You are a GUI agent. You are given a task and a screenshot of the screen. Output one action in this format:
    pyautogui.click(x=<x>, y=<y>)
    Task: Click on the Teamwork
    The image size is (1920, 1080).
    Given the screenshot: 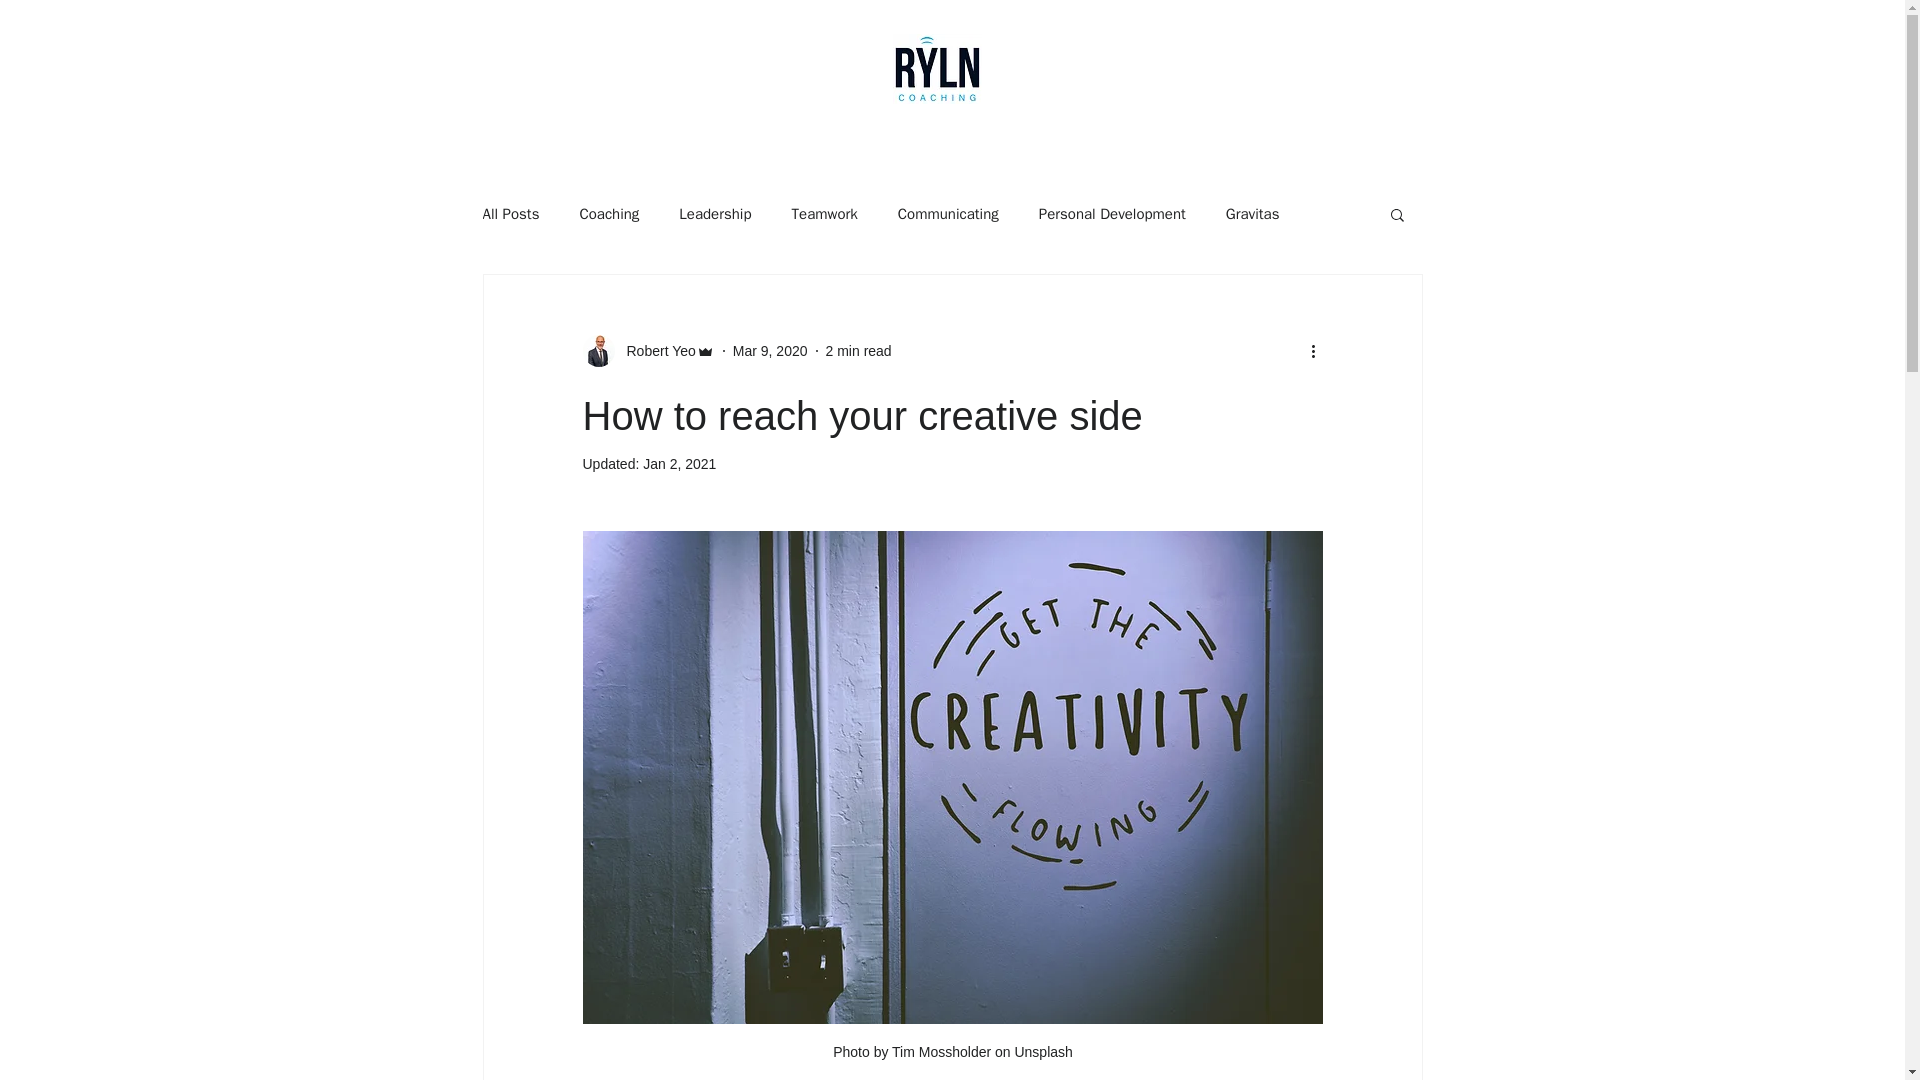 What is the action you would take?
    pyautogui.click(x=824, y=213)
    